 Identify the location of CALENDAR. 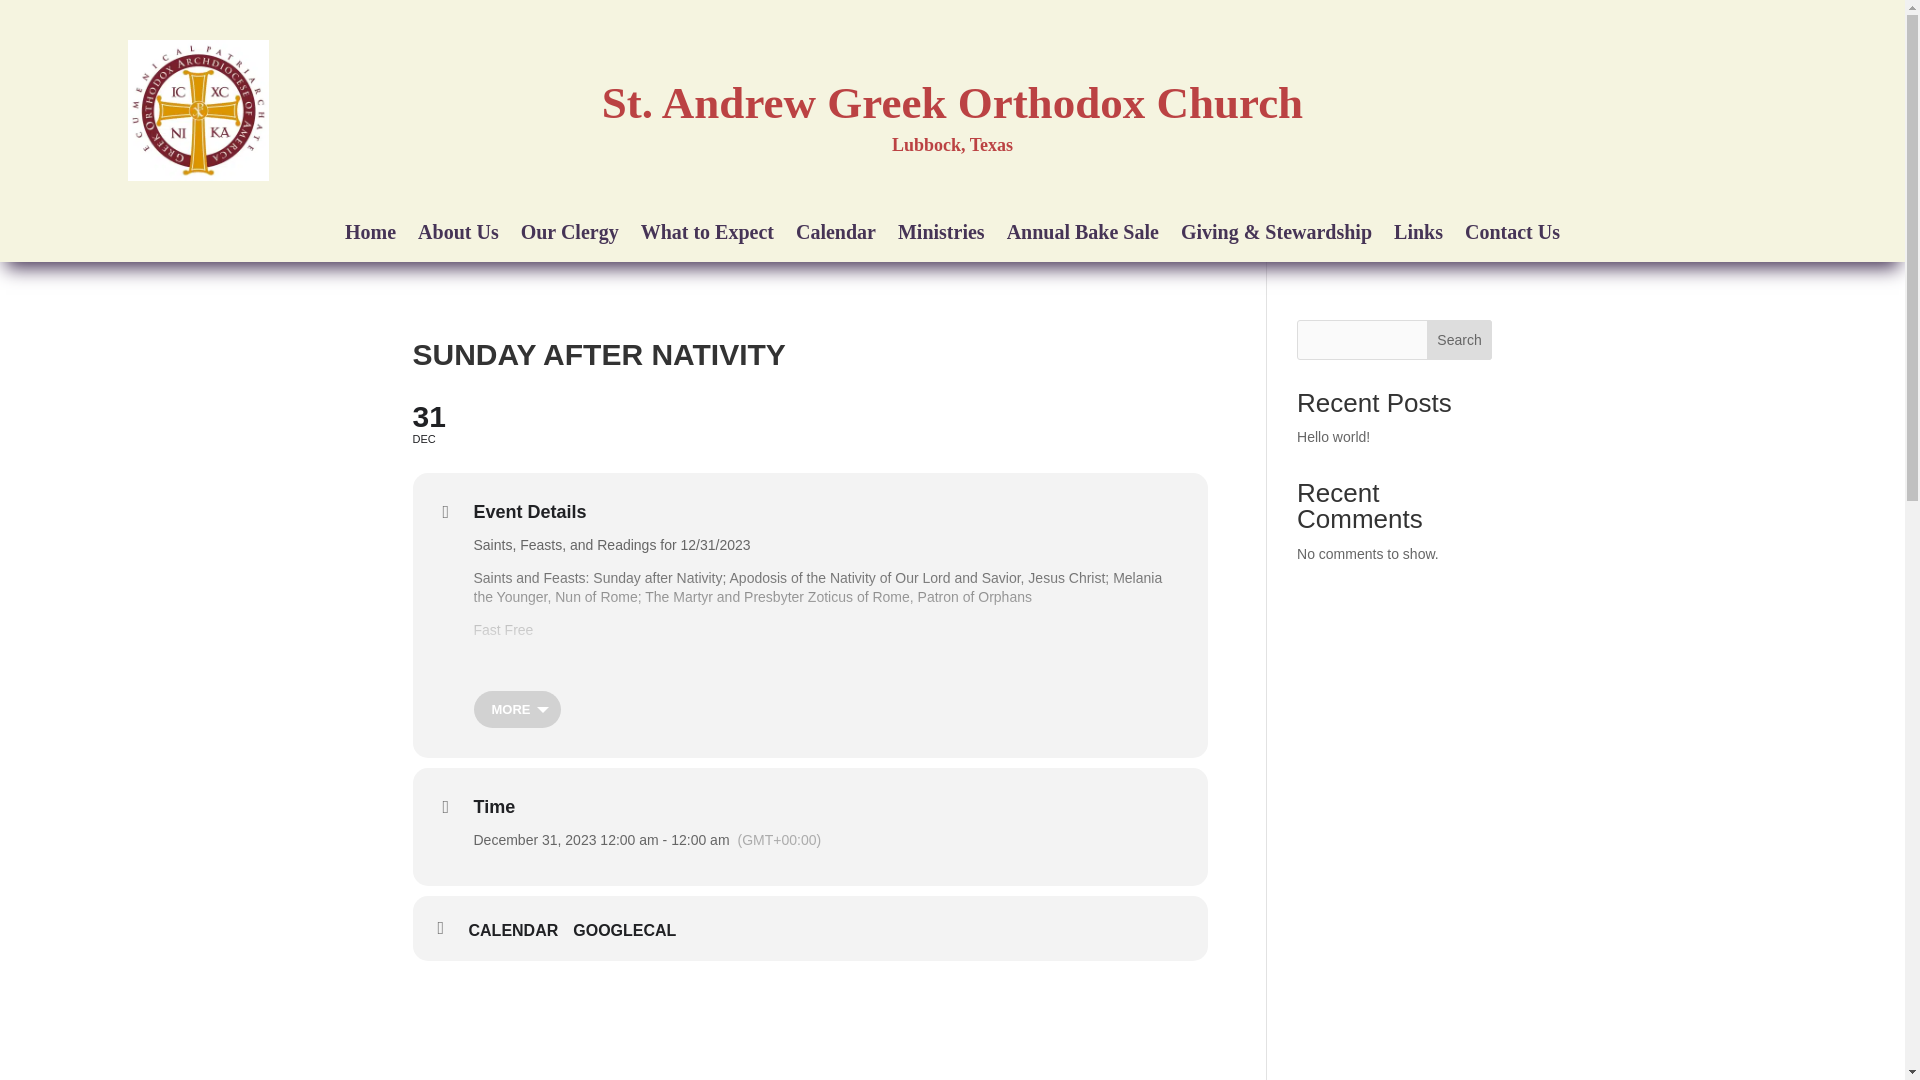
(520, 930).